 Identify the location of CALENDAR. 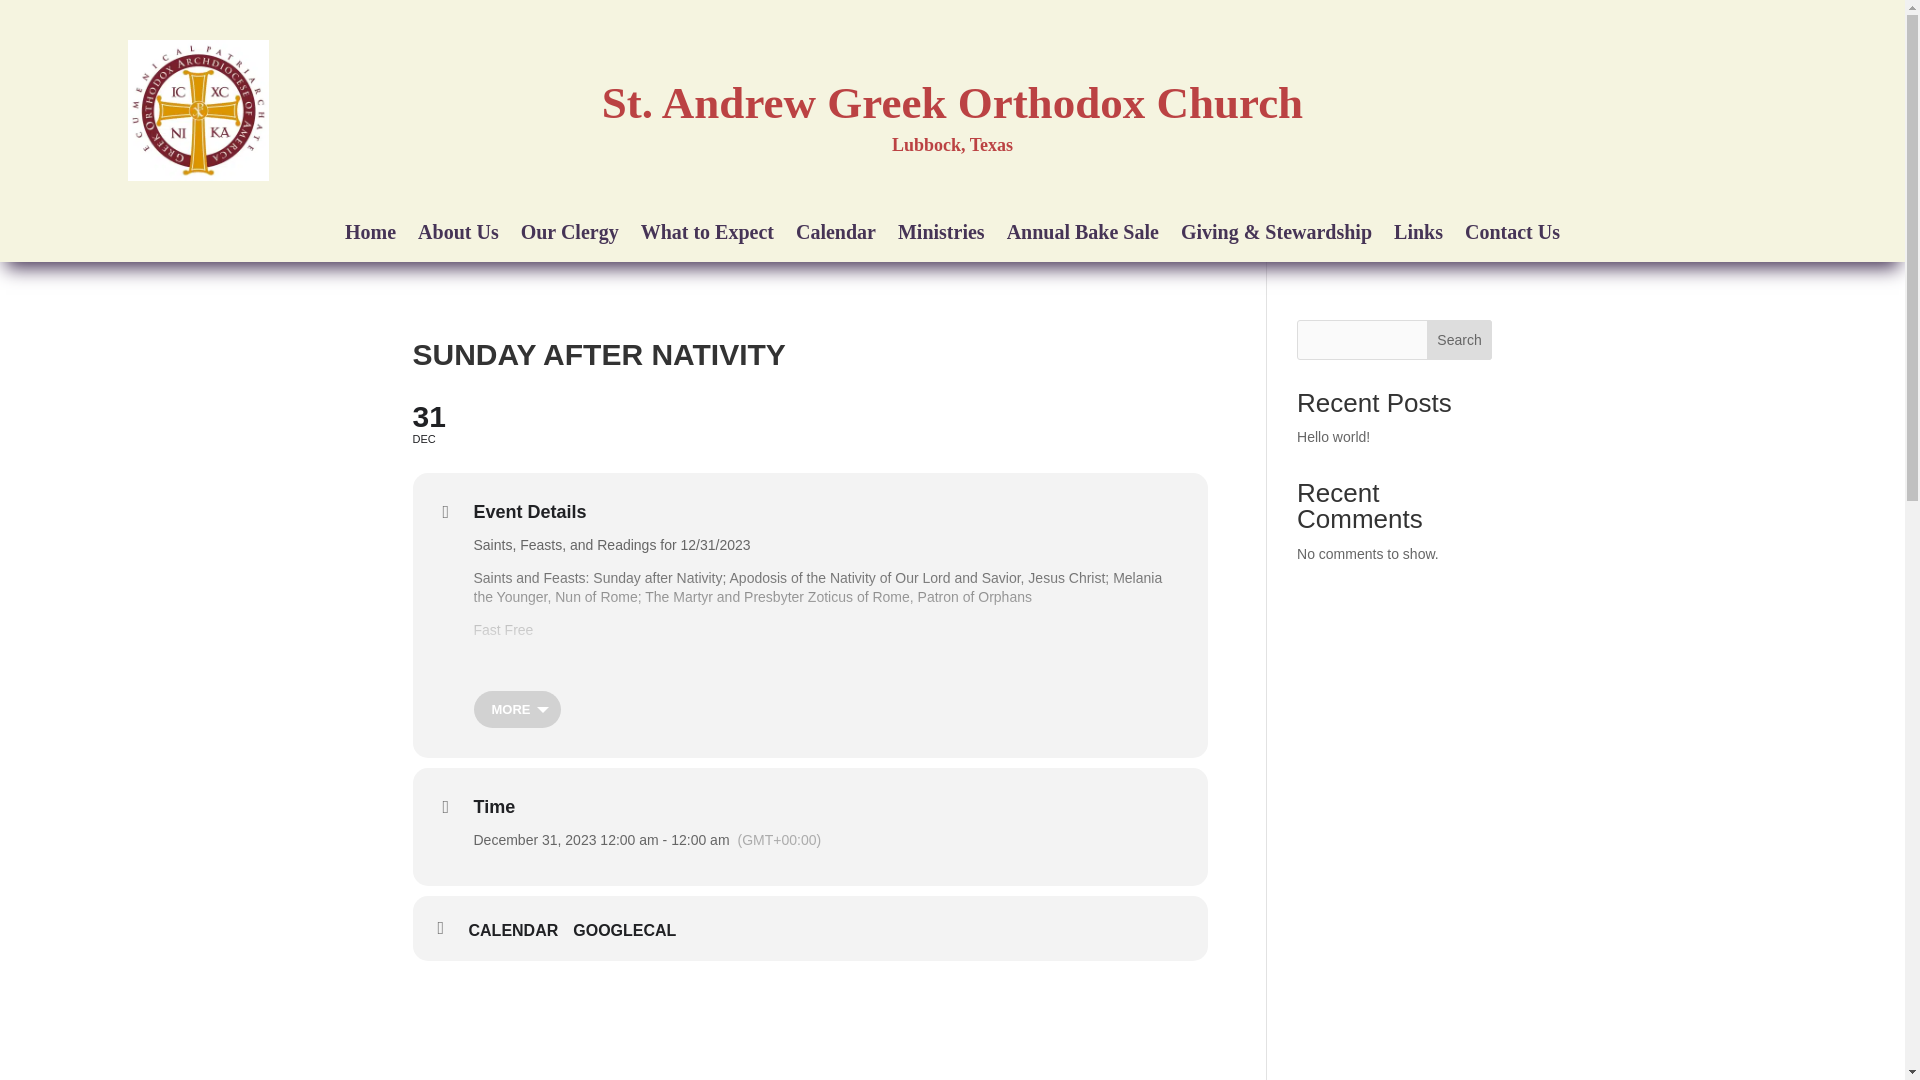
(520, 930).